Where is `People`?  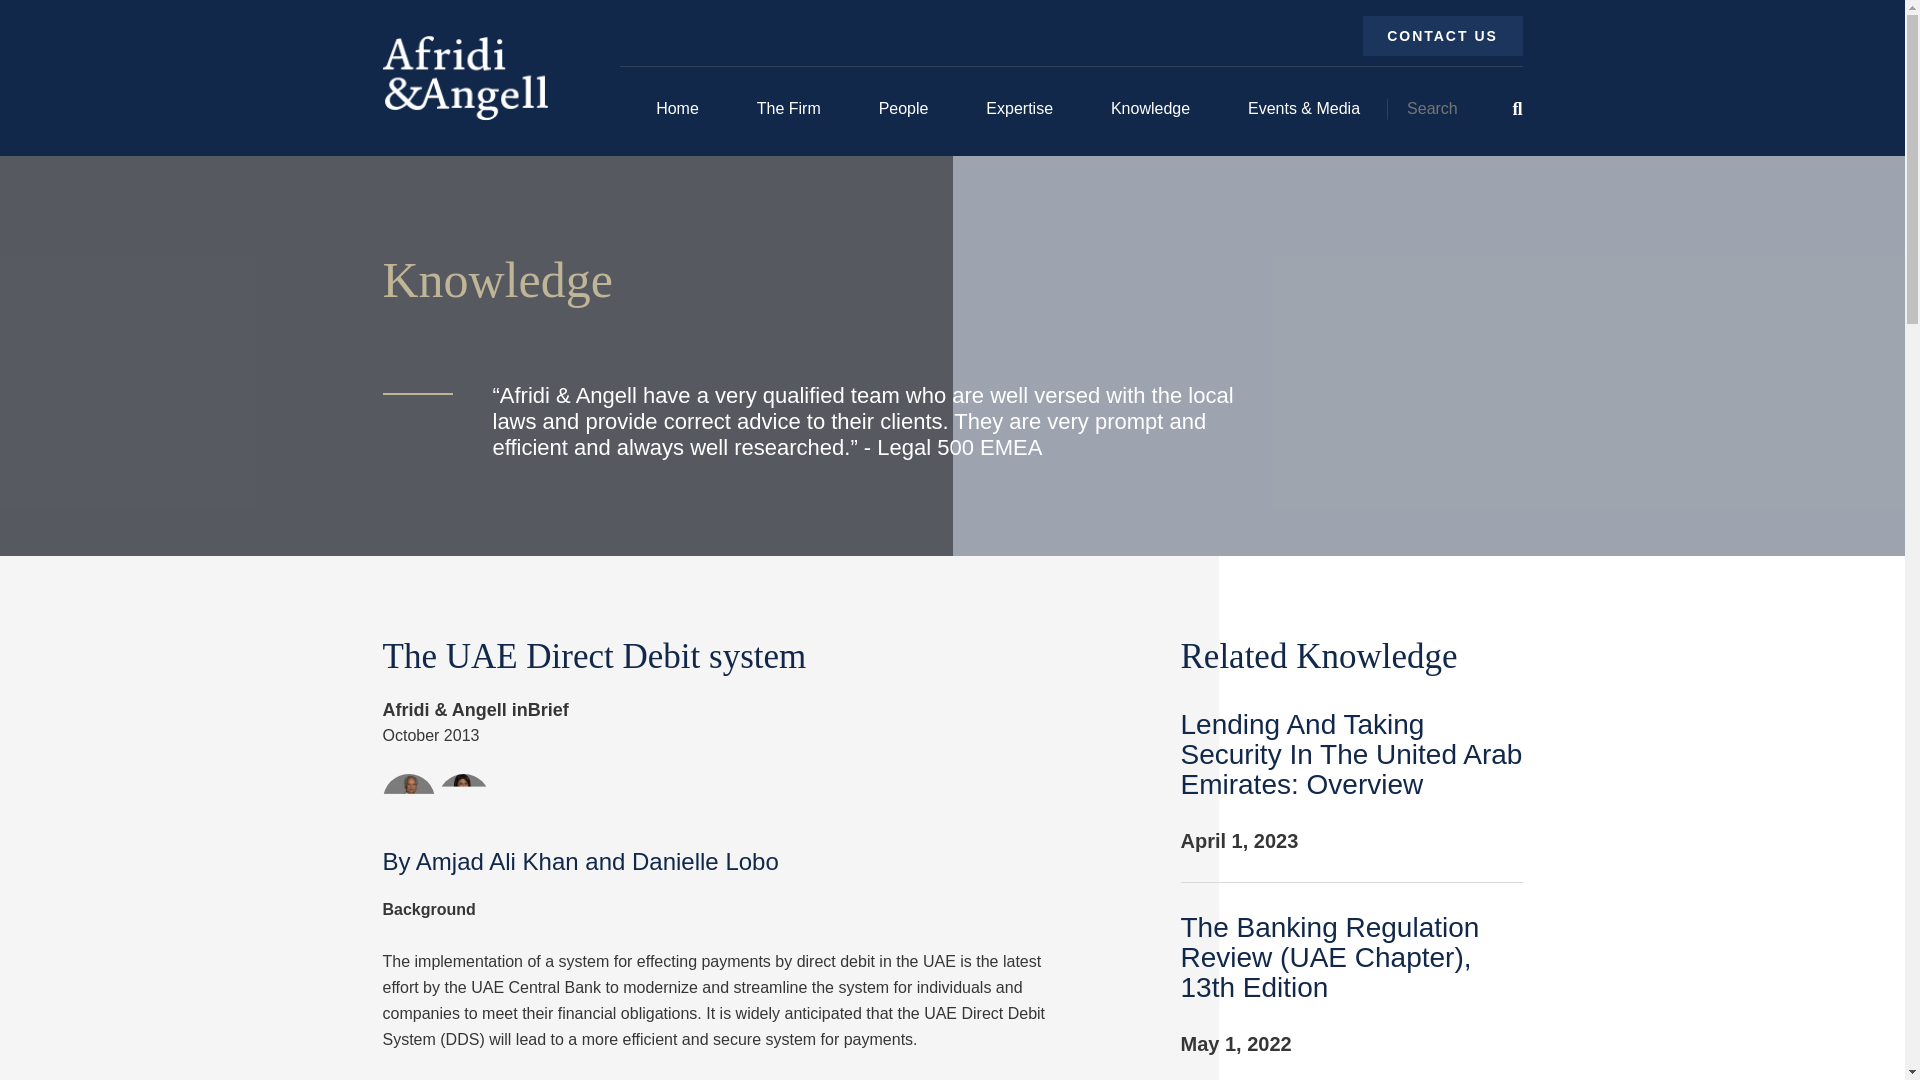 People is located at coordinates (904, 108).